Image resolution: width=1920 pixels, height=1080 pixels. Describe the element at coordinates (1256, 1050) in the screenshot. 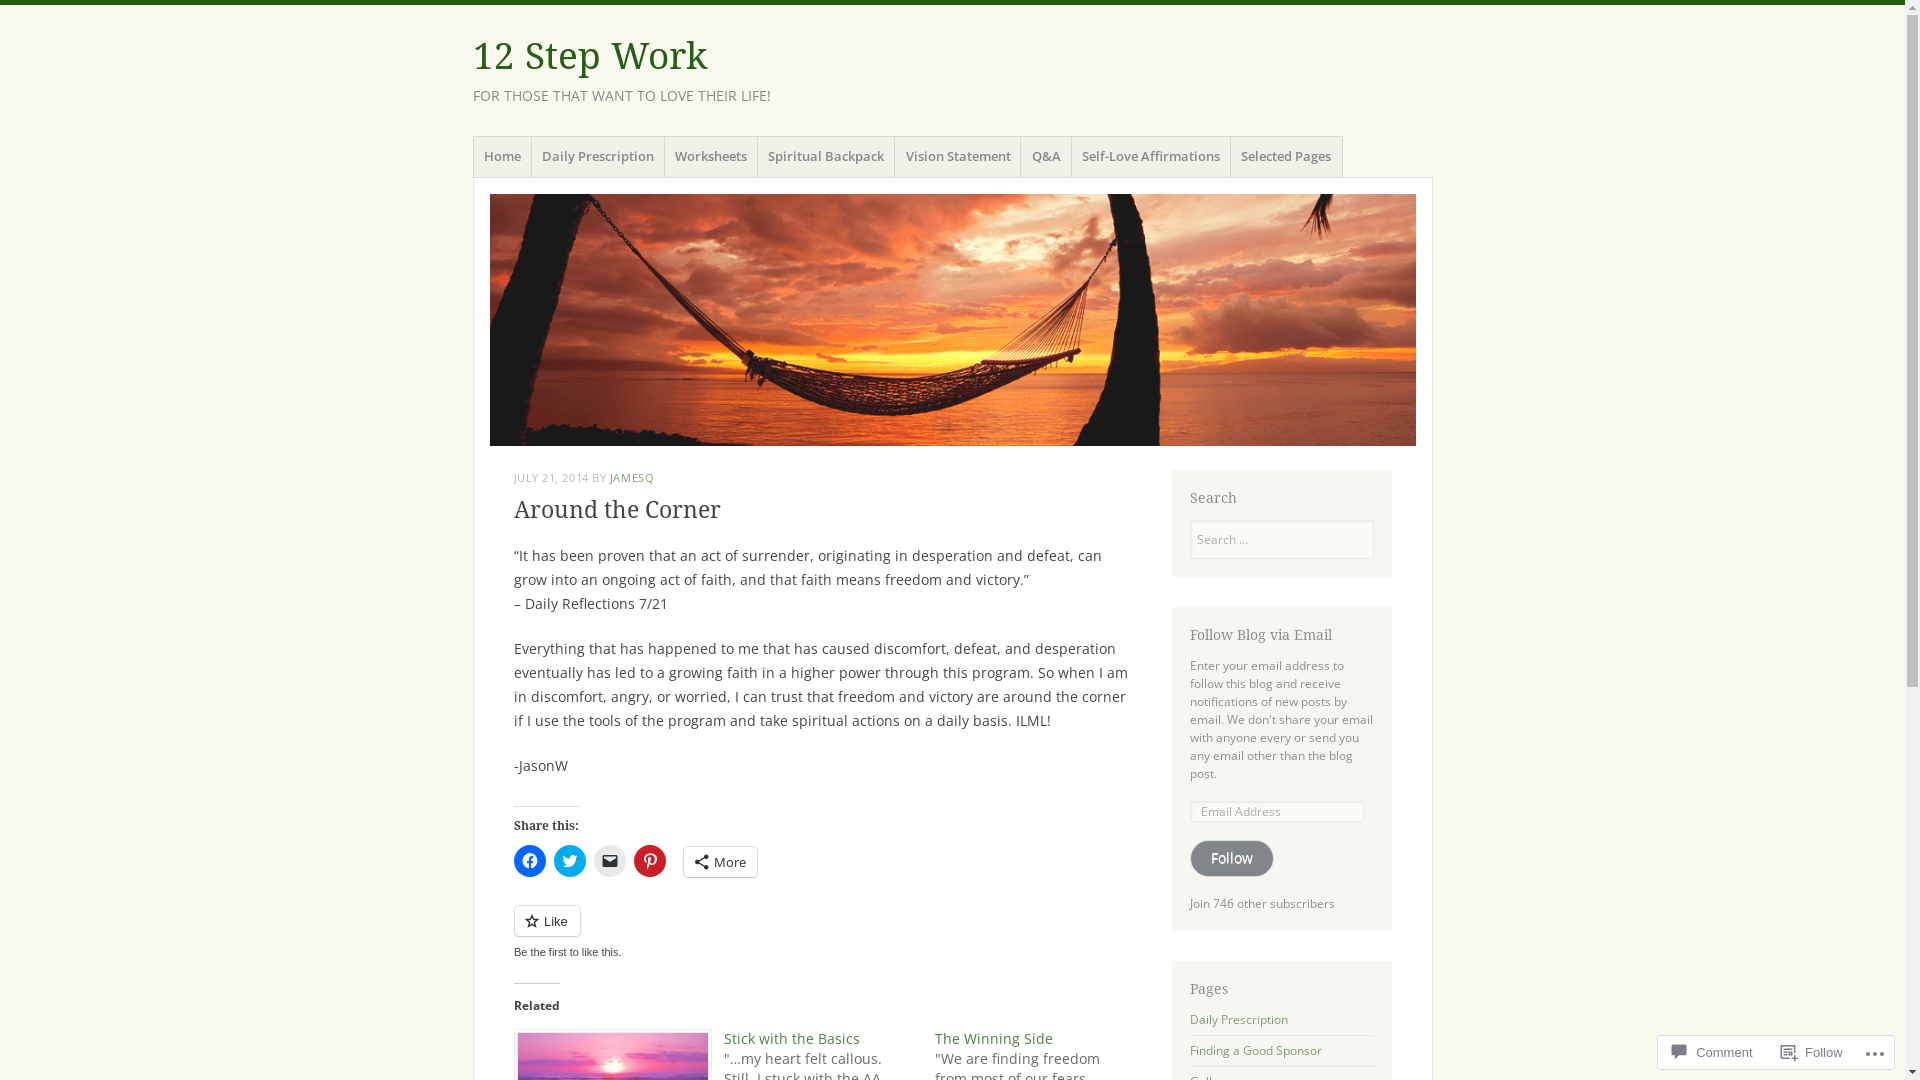

I see `Finding a Good Sponsor` at that location.